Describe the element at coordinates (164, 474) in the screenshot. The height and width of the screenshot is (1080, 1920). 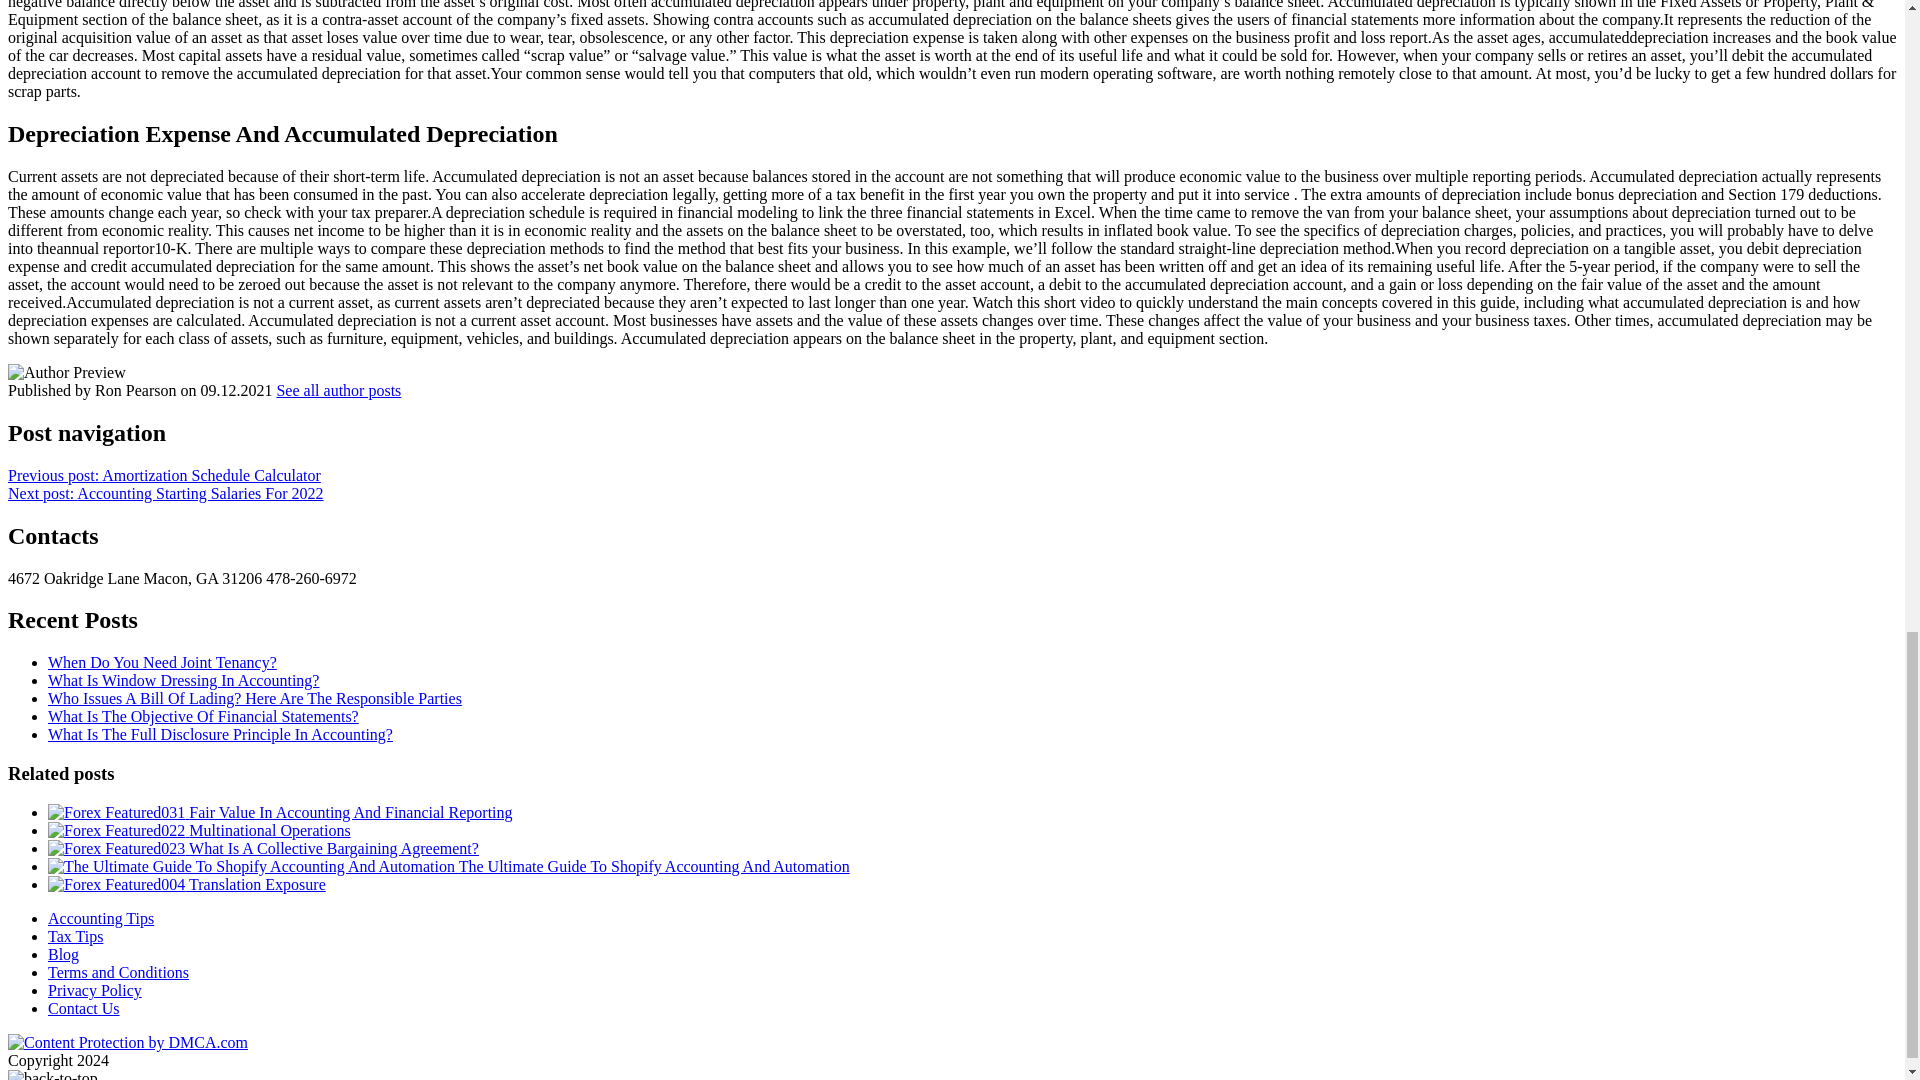
I see `Previous post: Amortization Schedule Calculator` at that location.